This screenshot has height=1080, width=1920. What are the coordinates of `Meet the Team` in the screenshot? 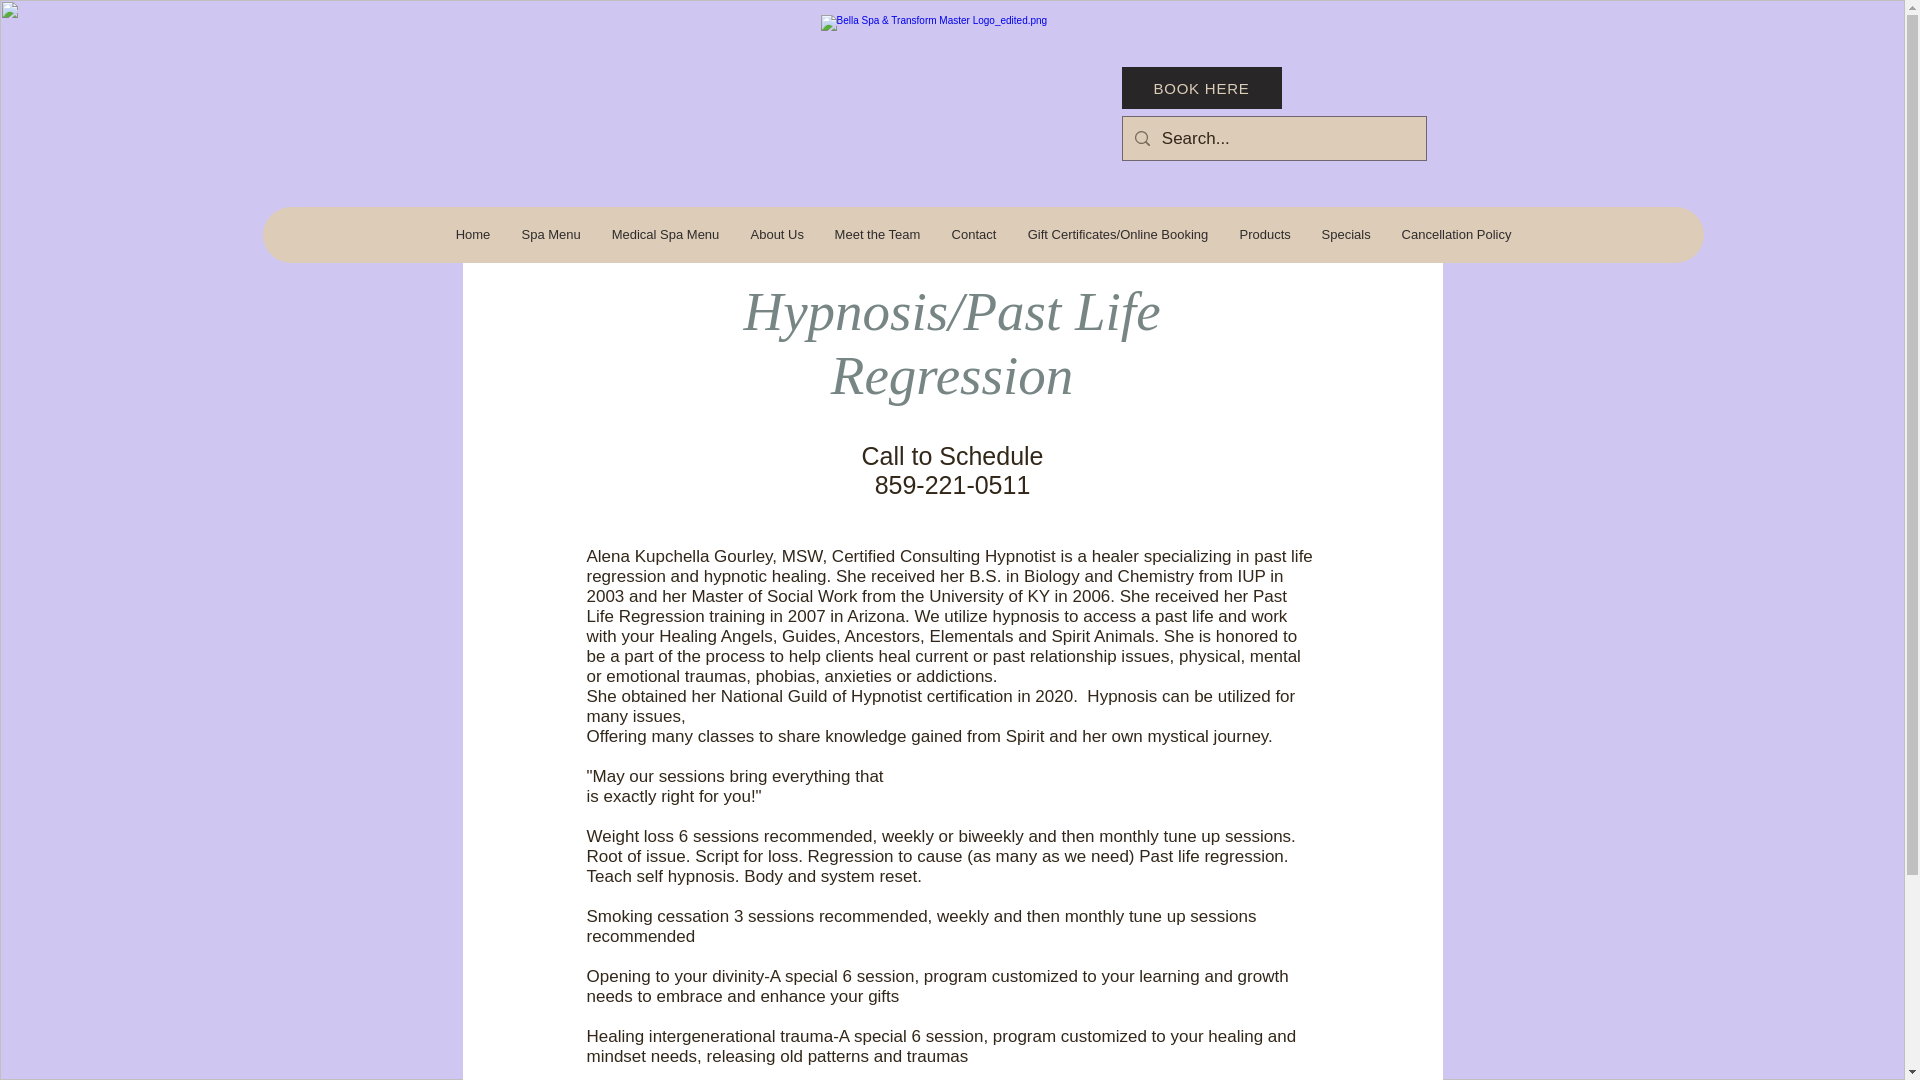 It's located at (876, 235).